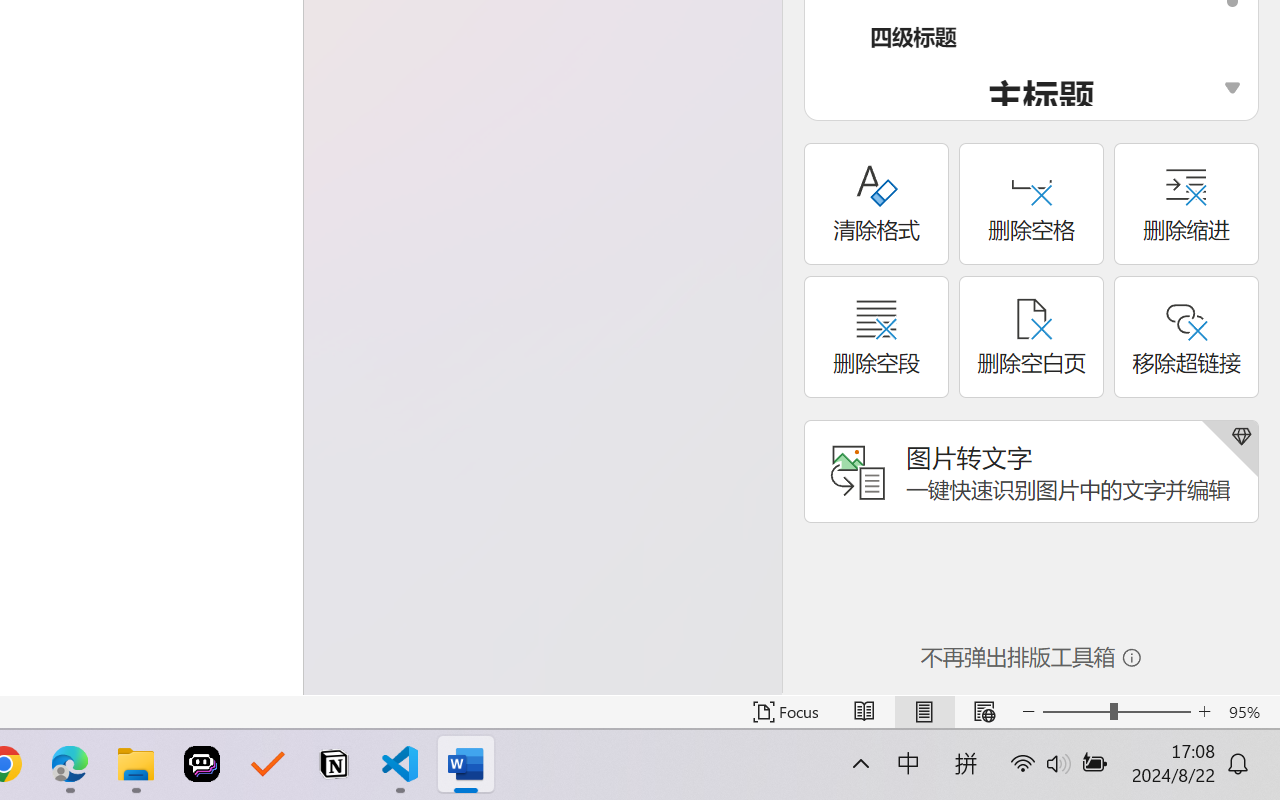 The height and width of the screenshot is (800, 1280). Describe the element at coordinates (1049, 334) in the screenshot. I see `Record button in top bar` at that location.